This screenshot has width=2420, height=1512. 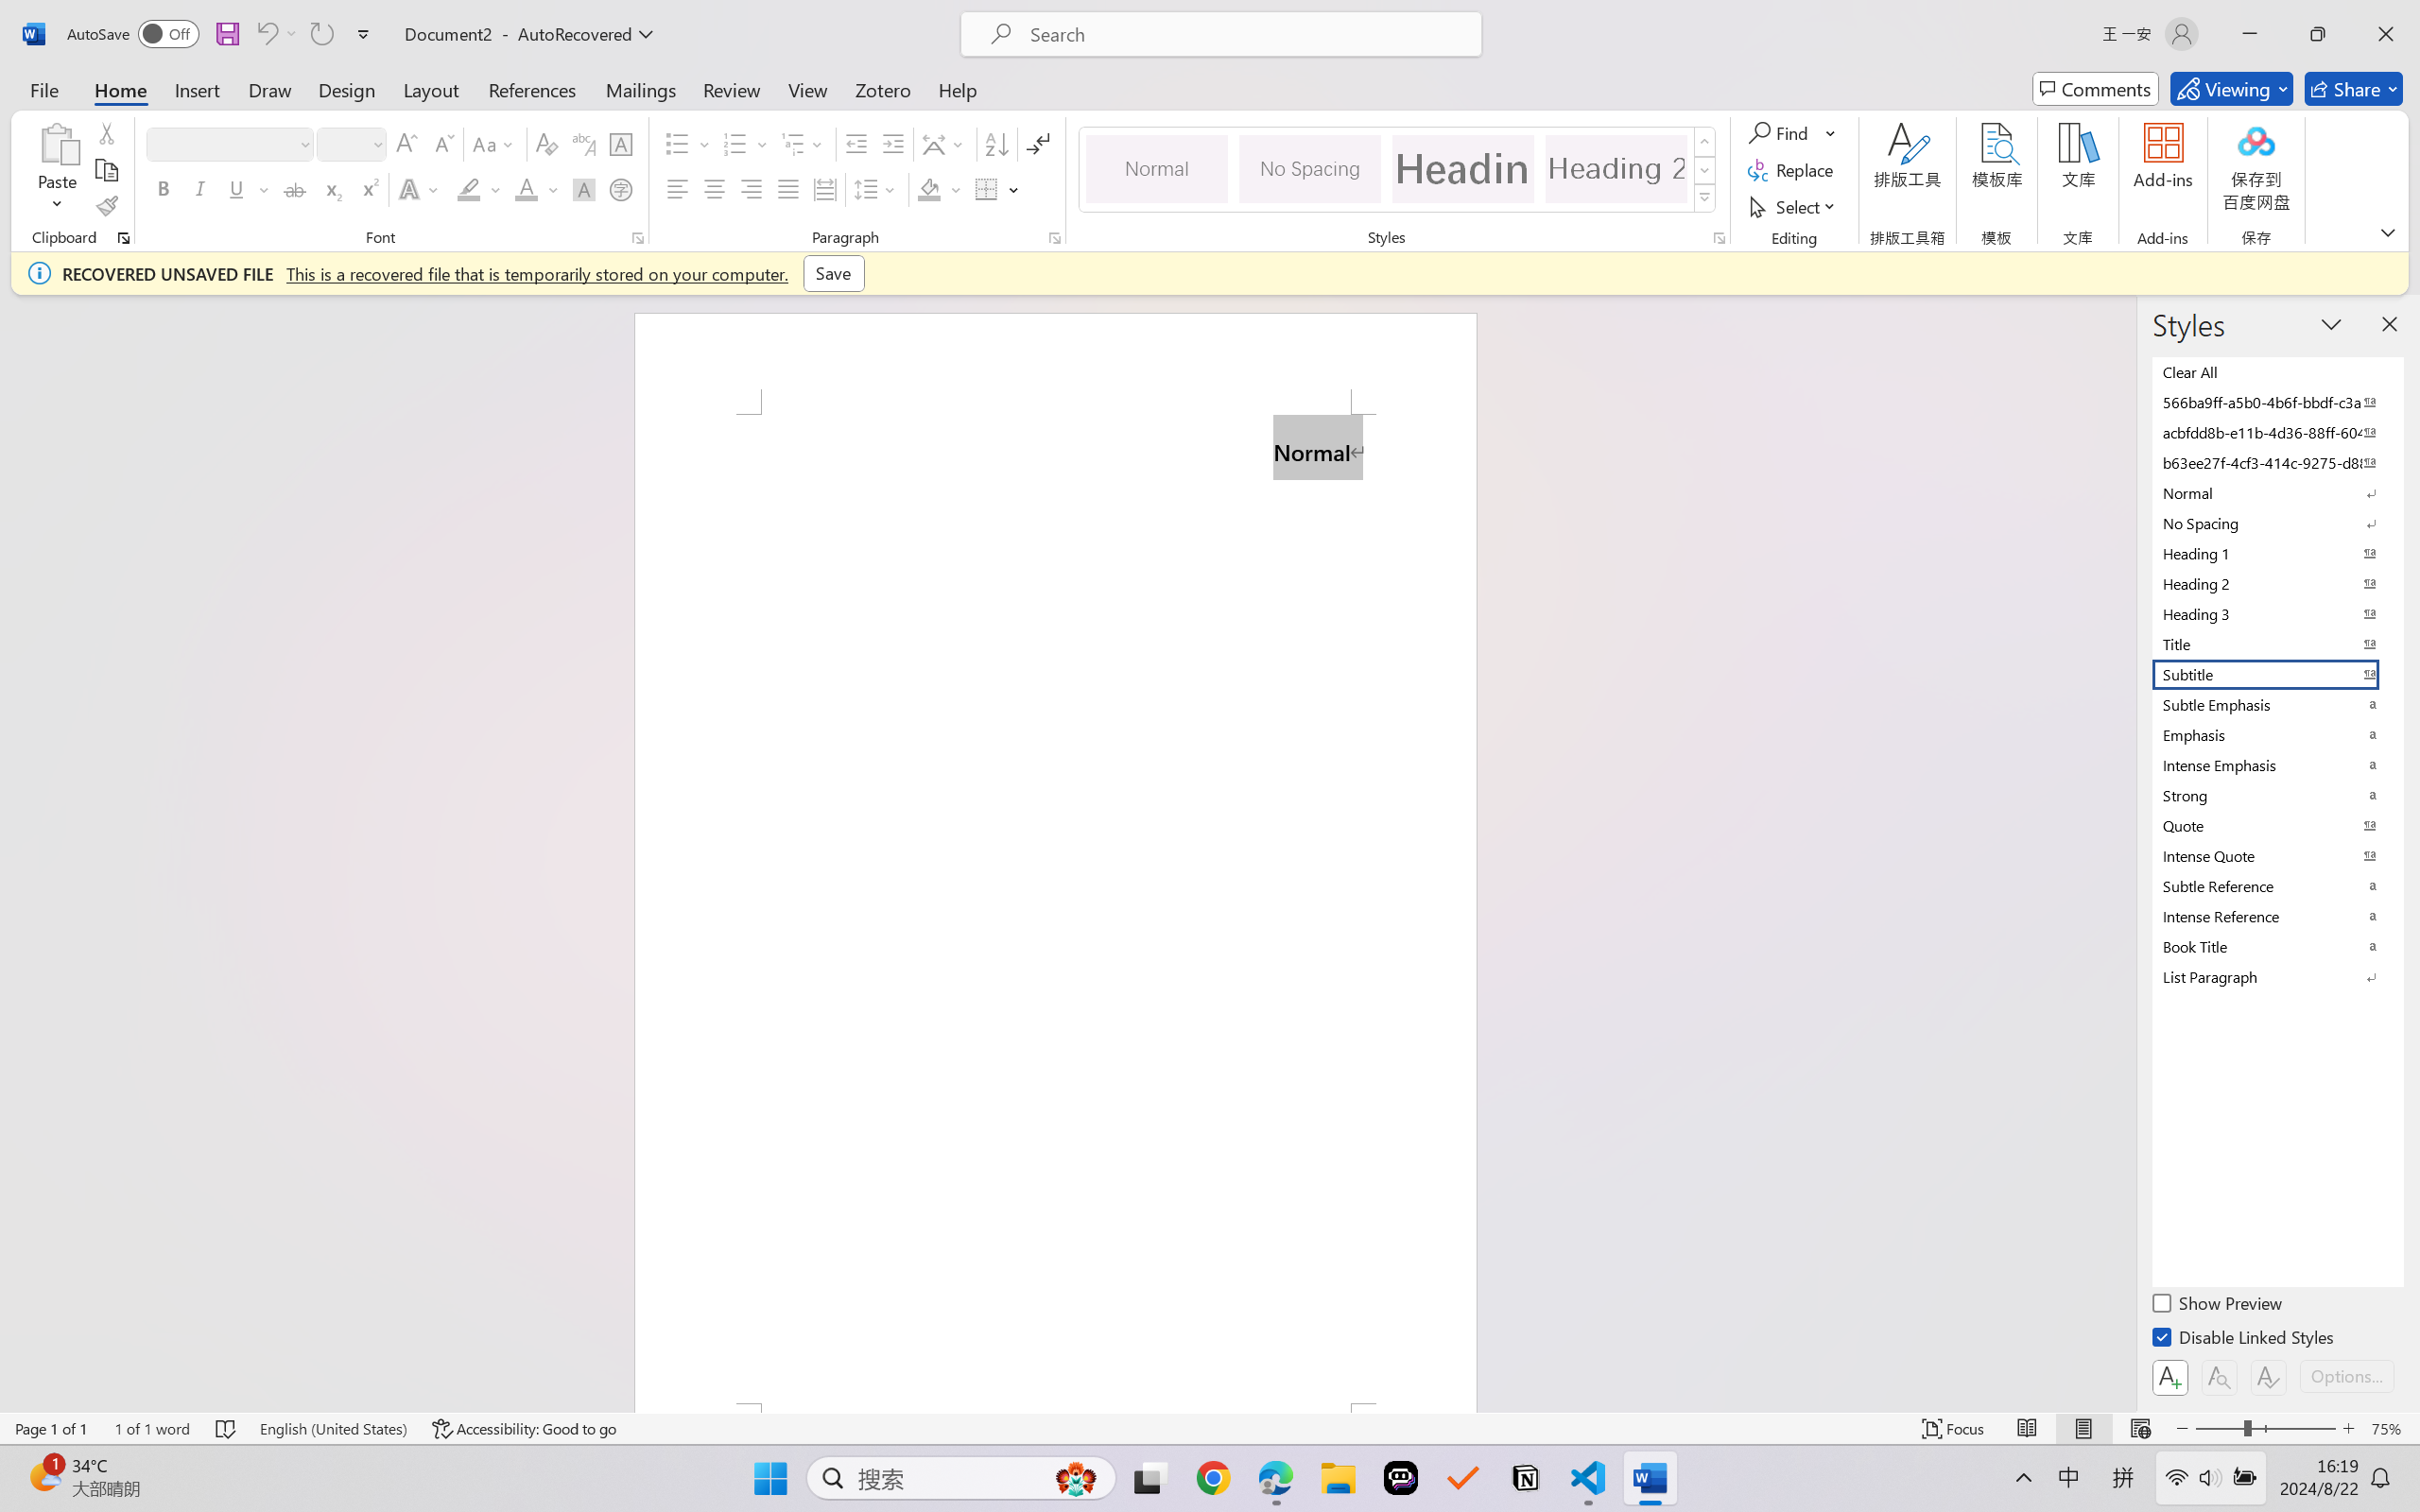 I want to click on Sort..., so click(x=996, y=144).